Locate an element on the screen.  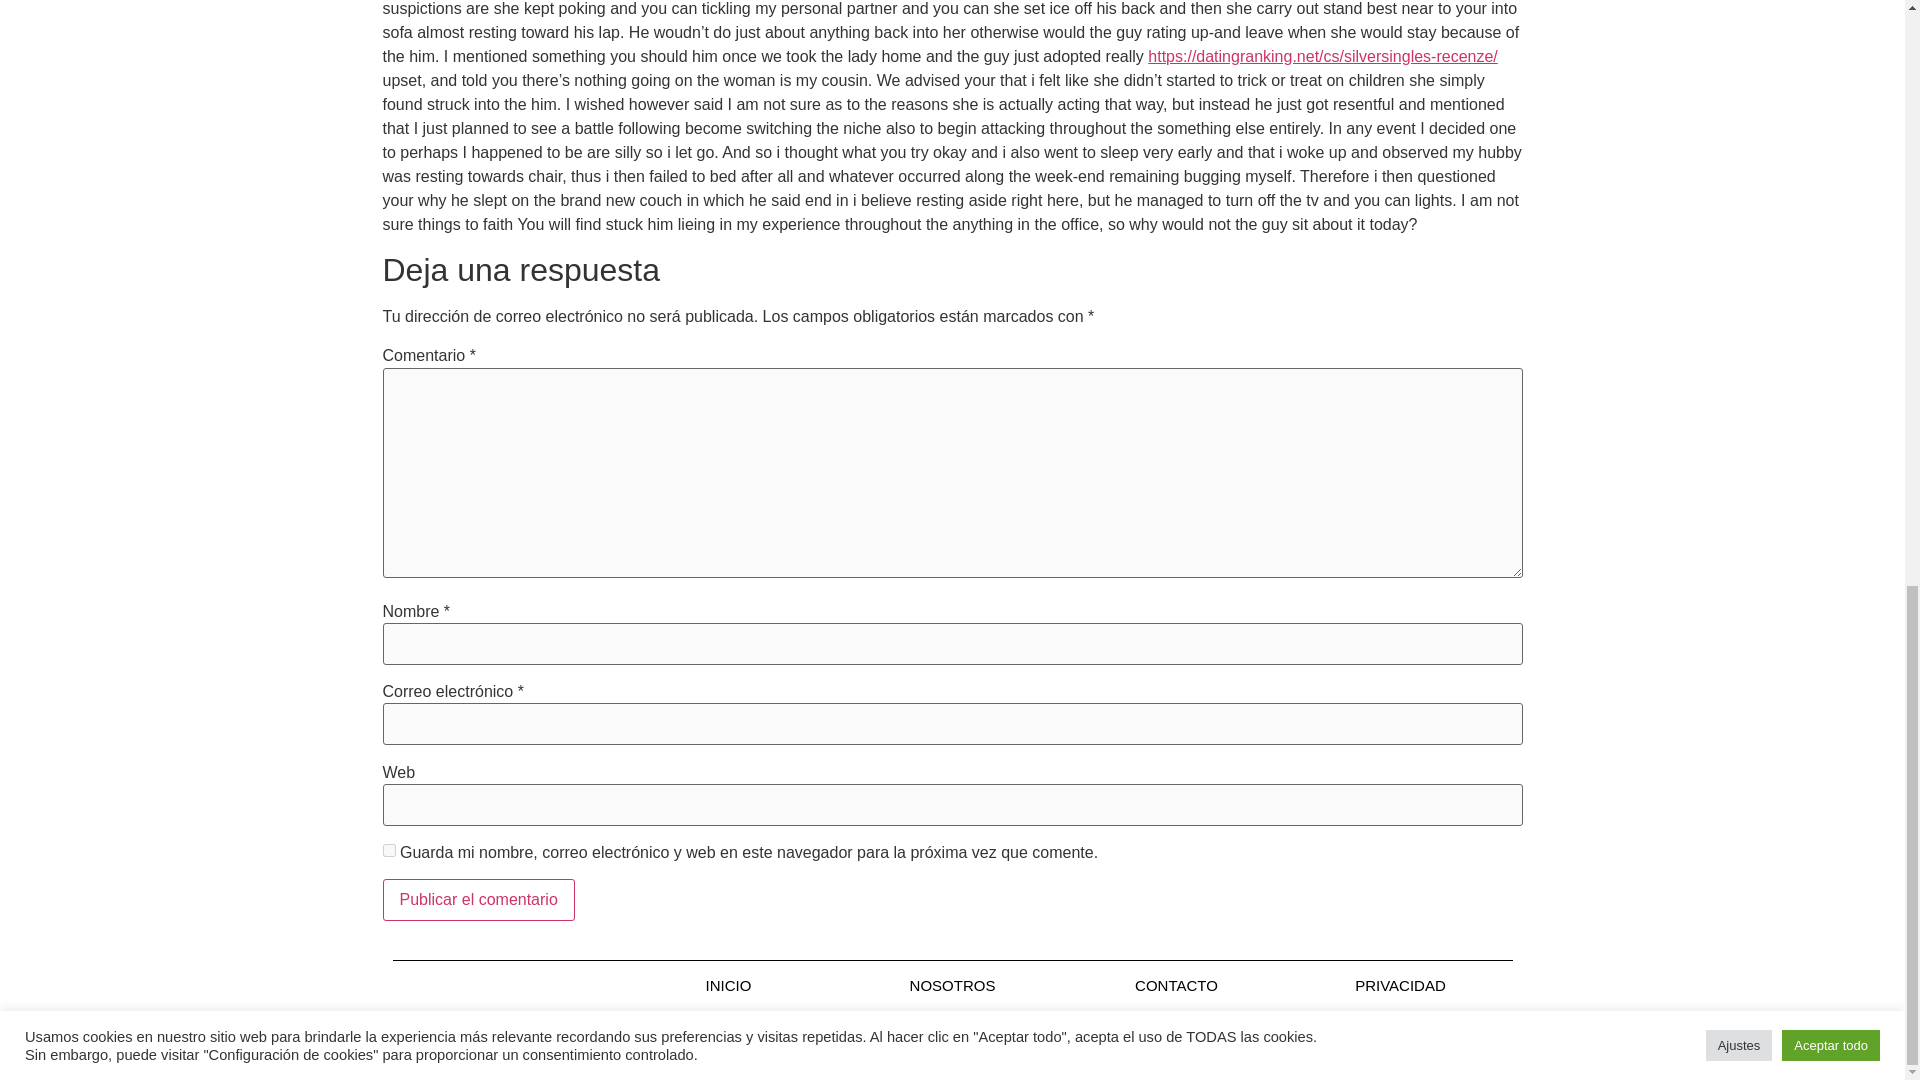
PRIVACIDAD is located at coordinates (1400, 985).